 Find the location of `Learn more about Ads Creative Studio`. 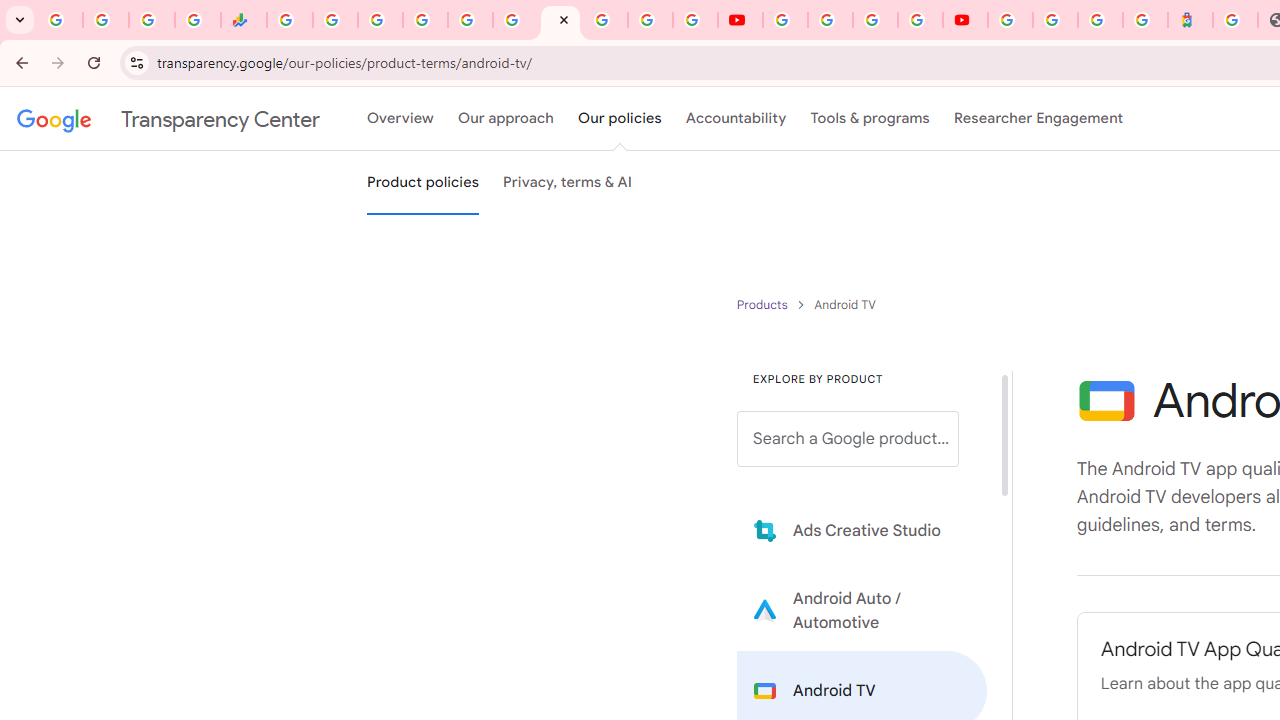

Learn more about Ads Creative Studio is located at coordinates (862, 530).